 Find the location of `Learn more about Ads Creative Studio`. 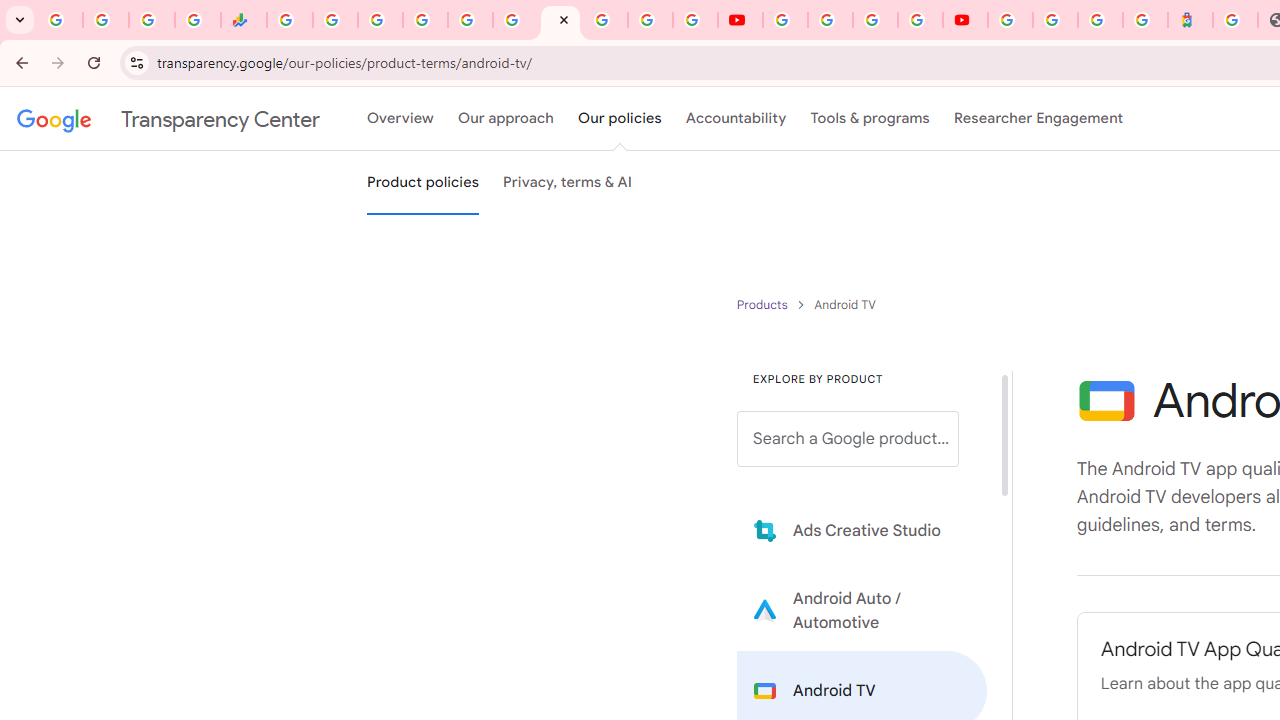

Learn more about Ads Creative Studio is located at coordinates (862, 530).